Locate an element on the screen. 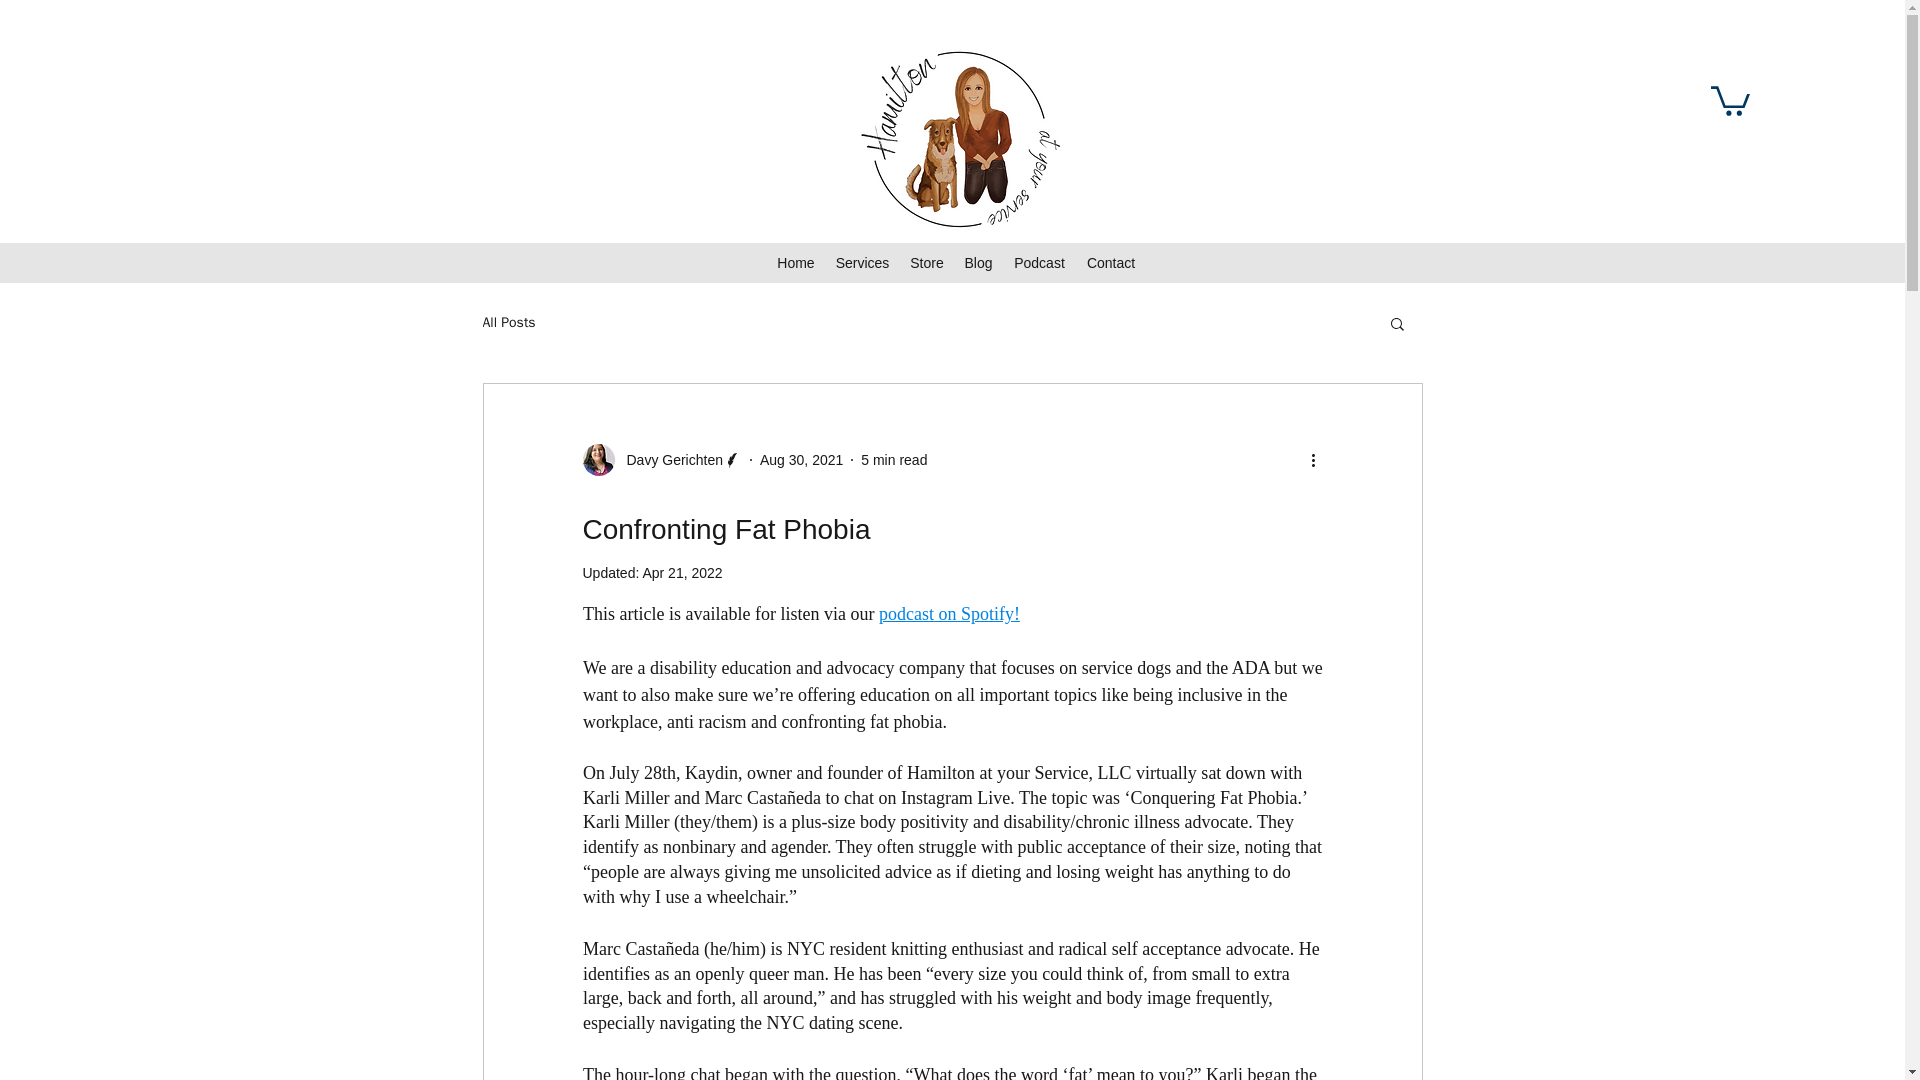 Image resolution: width=1920 pixels, height=1080 pixels. All Posts is located at coordinates (508, 322).